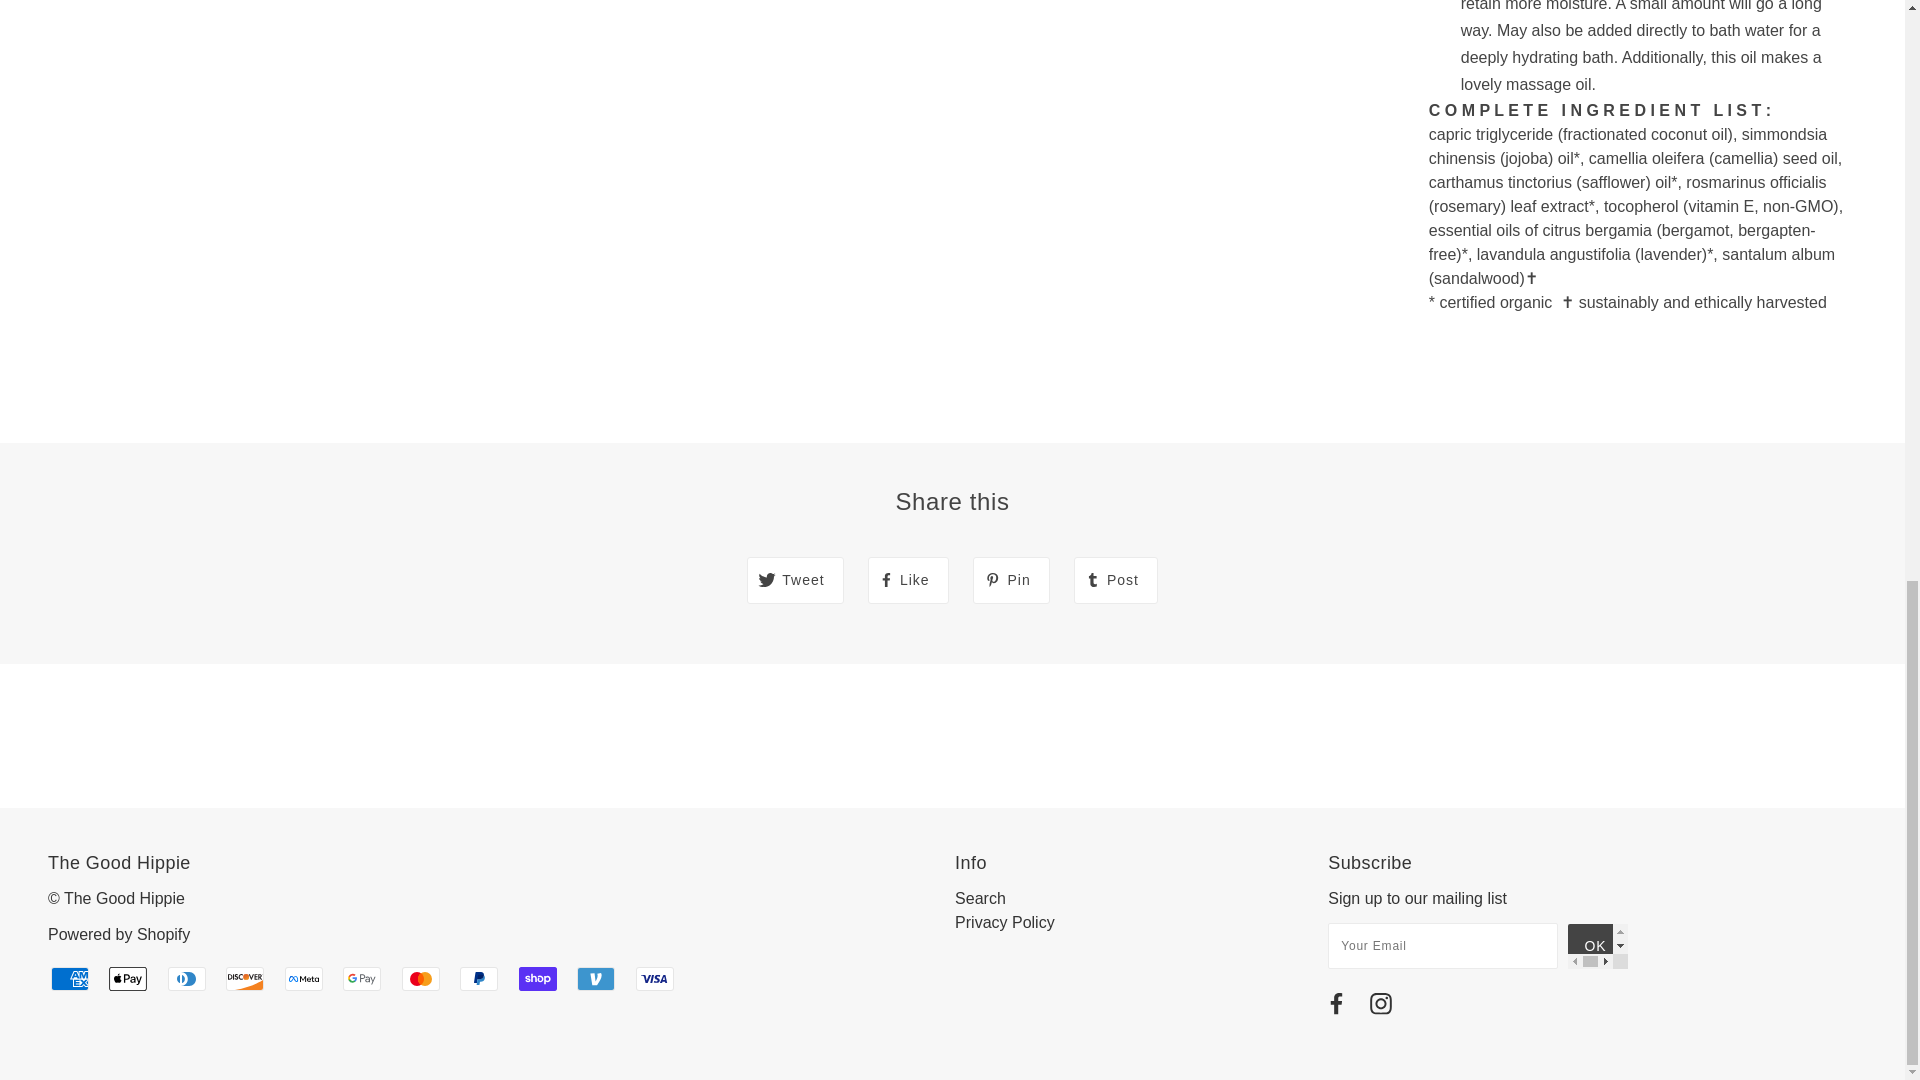  I want to click on Diners Club, so click(186, 978).